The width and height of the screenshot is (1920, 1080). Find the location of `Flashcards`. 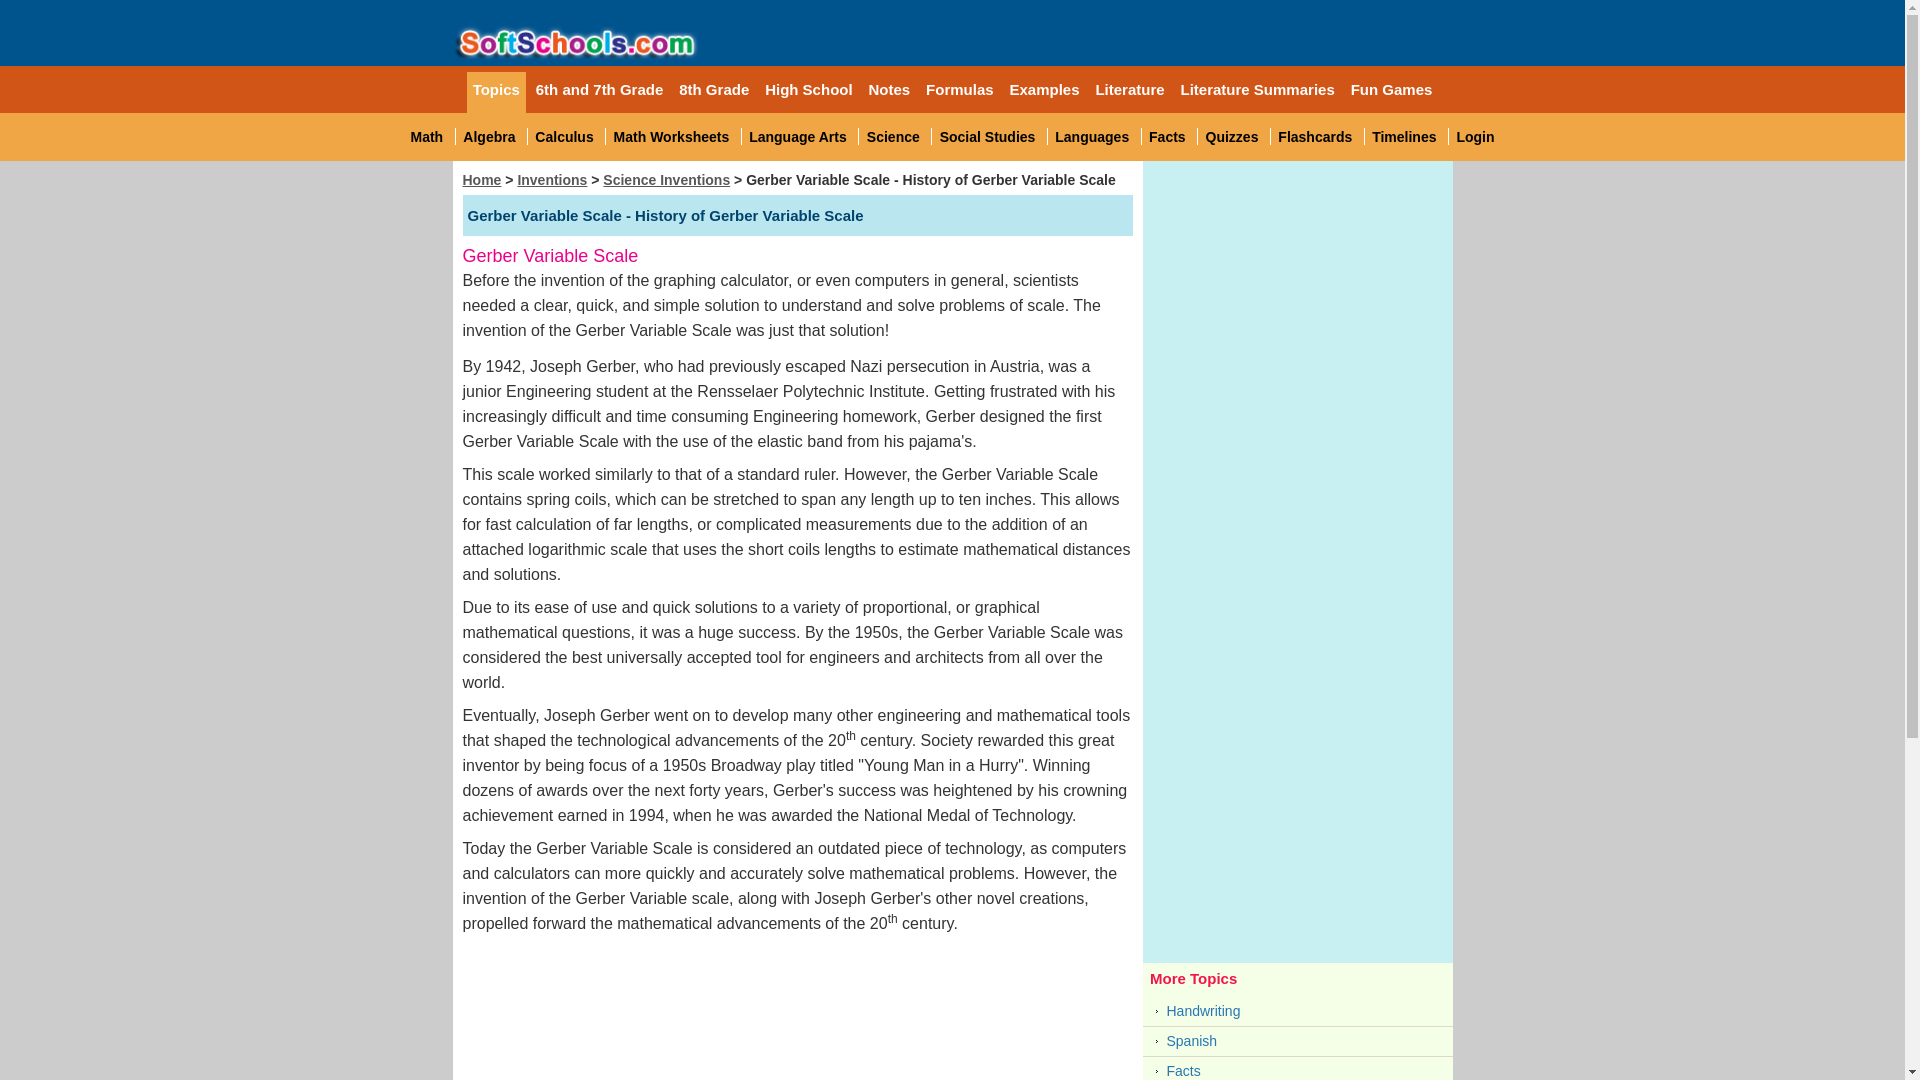

Flashcards is located at coordinates (1314, 136).